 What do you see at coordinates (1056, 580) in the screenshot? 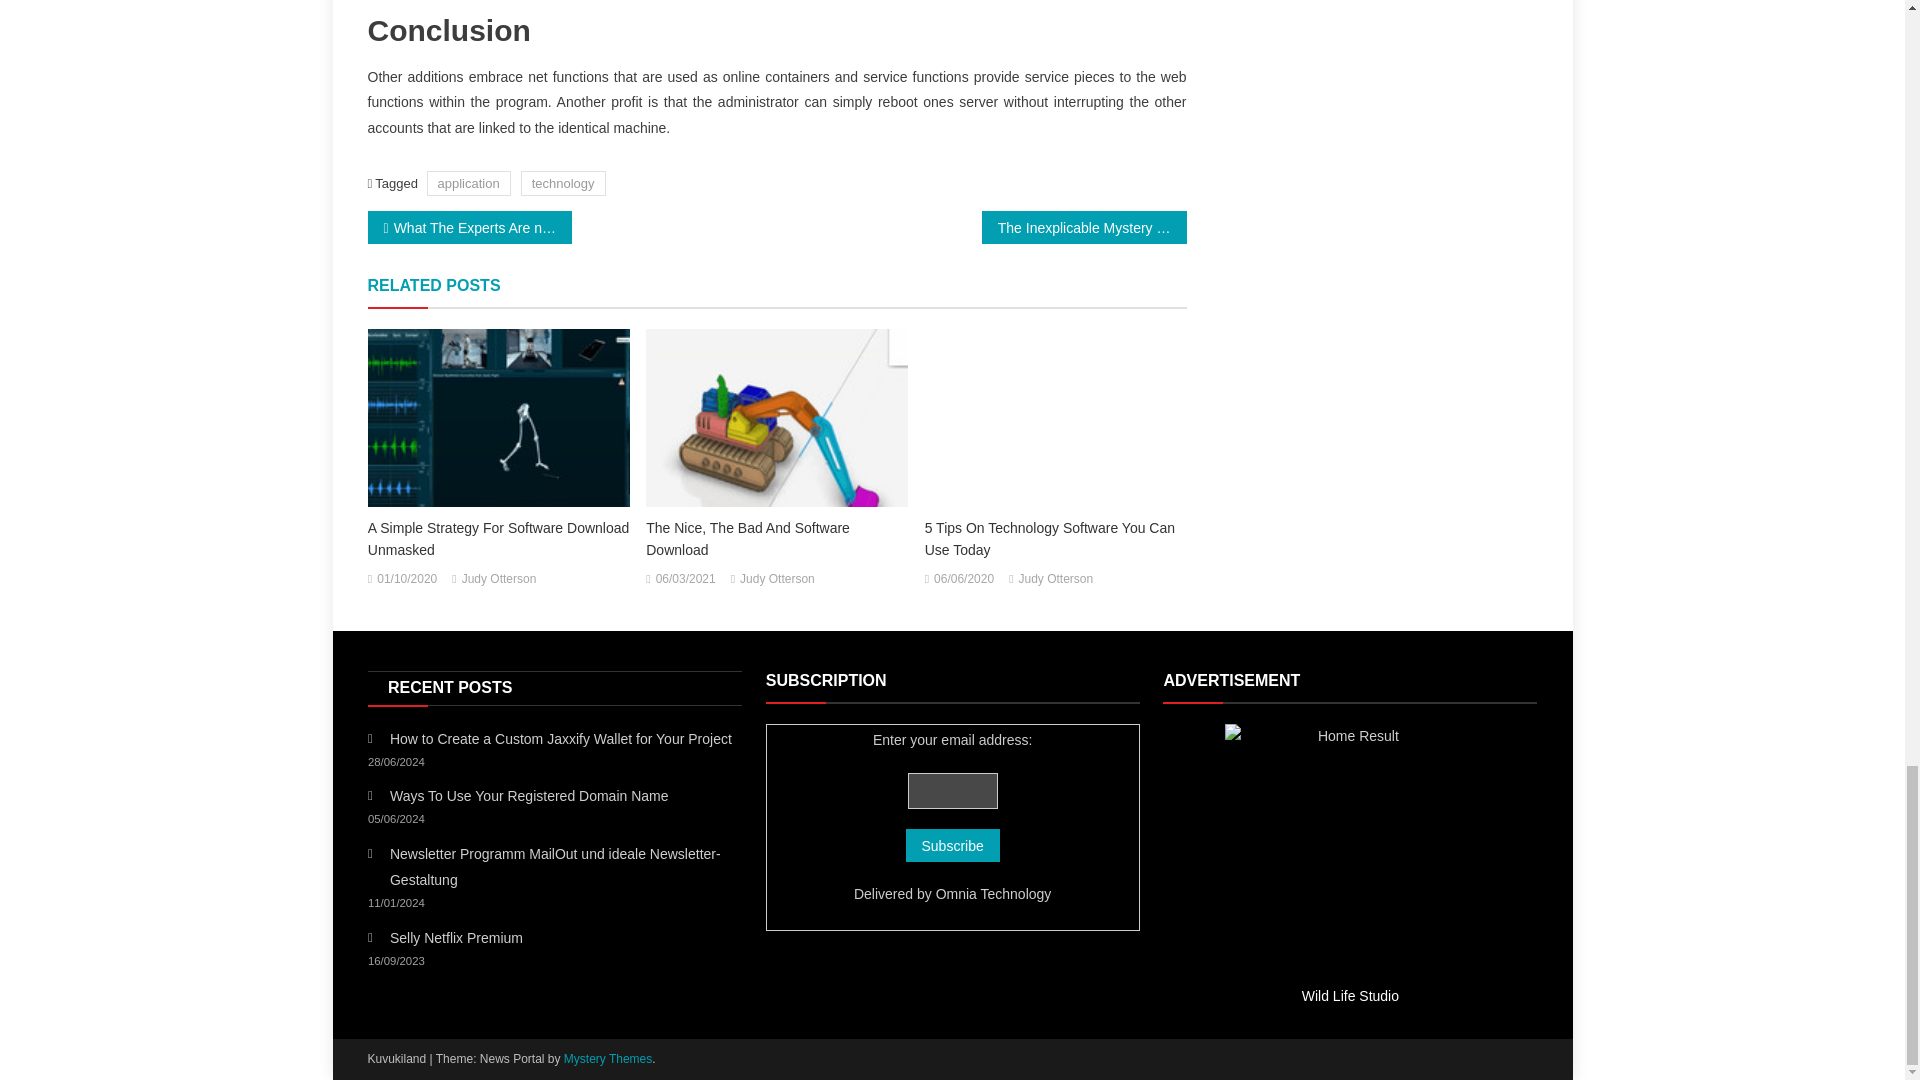
I see `Judy Otterson` at bounding box center [1056, 580].